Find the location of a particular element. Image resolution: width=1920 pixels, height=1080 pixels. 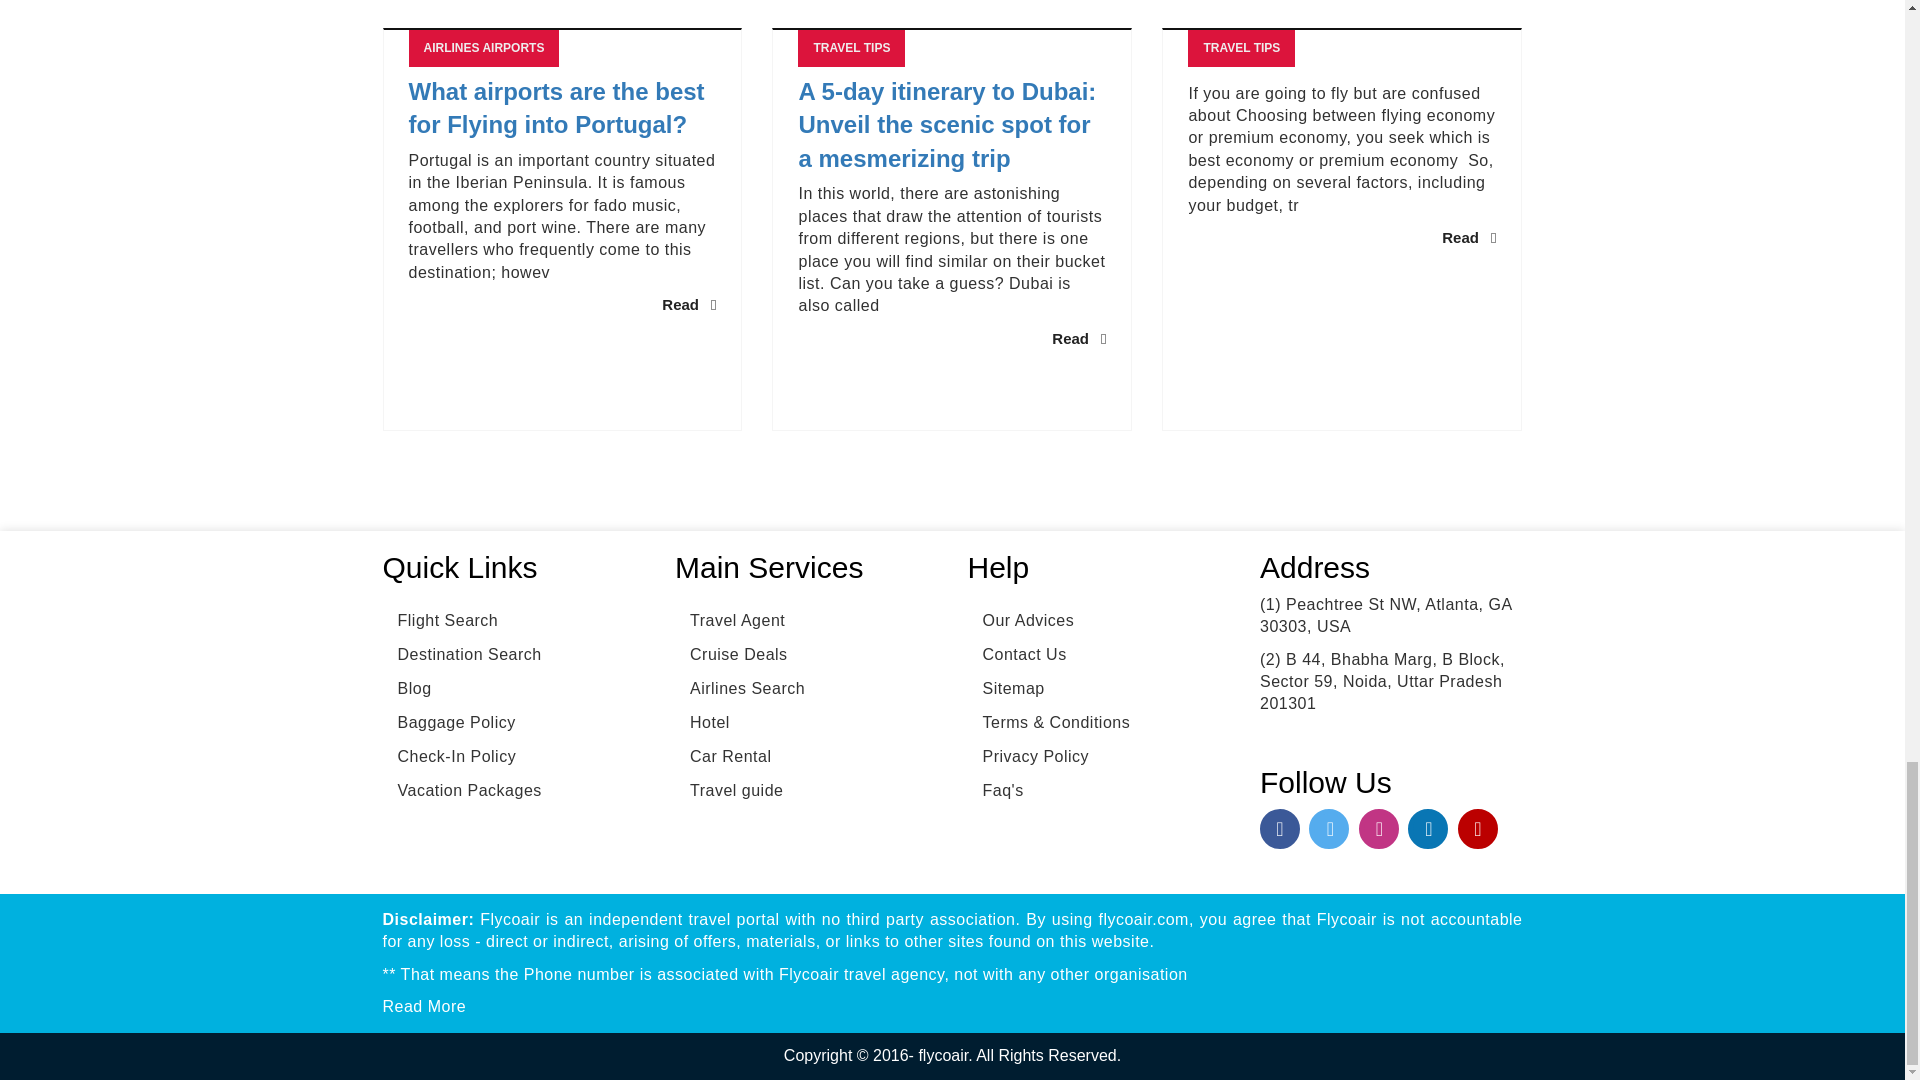

Read is located at coordinates (1078, 338).